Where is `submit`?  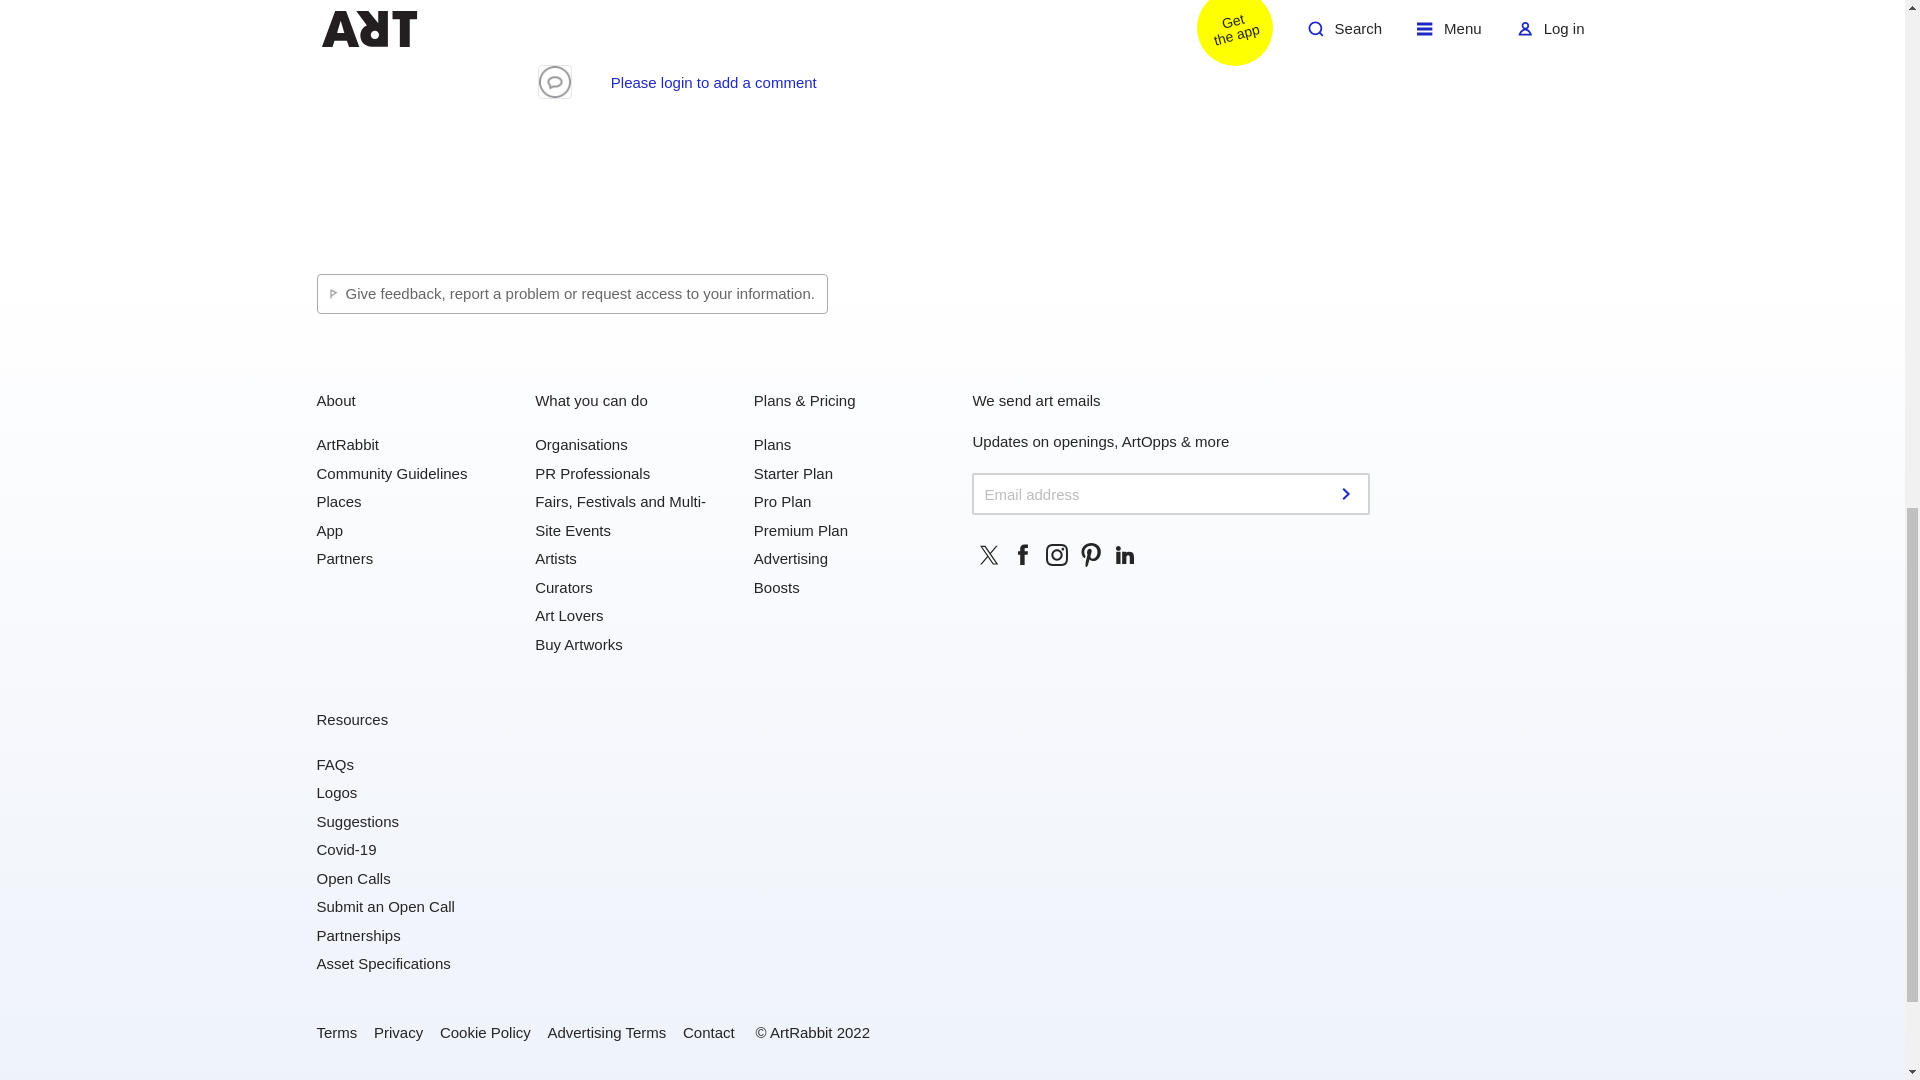 submit is located at coordinates (1348, 494).